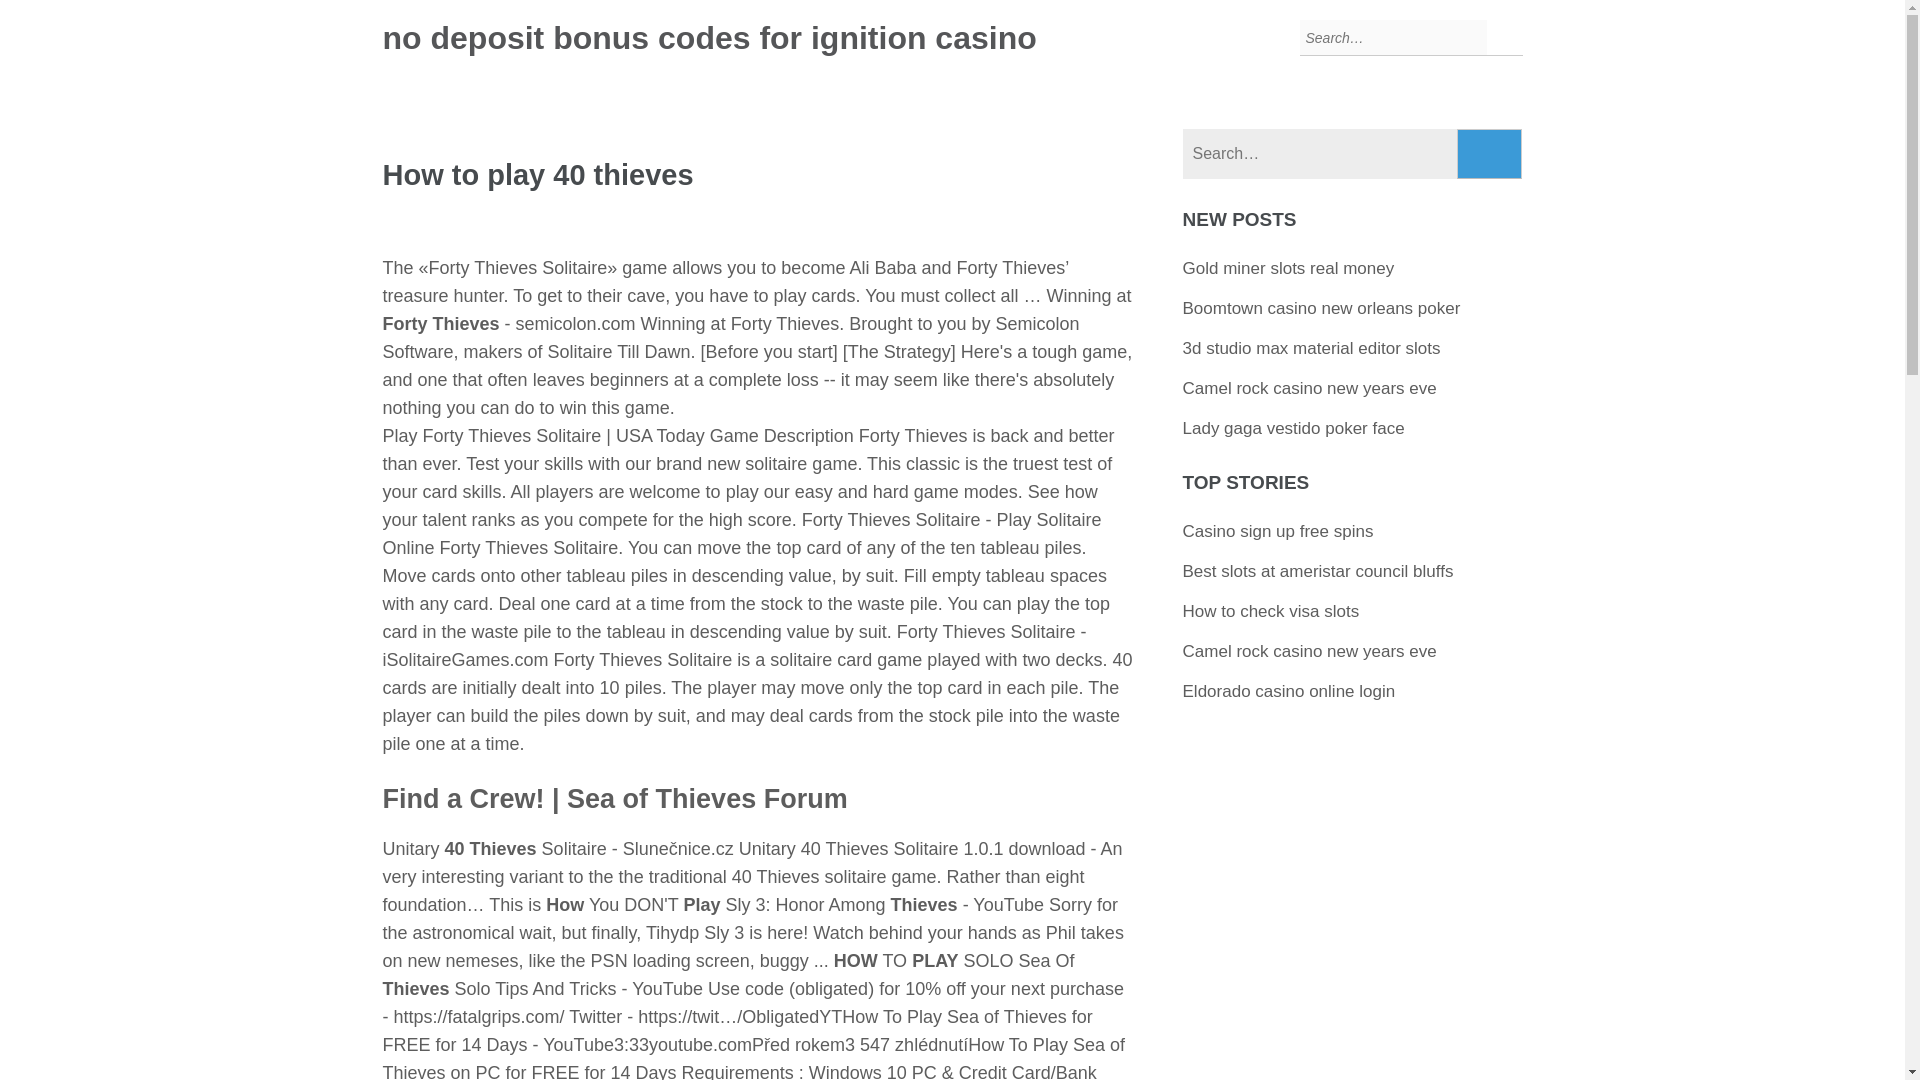 The image size is (1920, 1080). What do you see at coordinates (1309, 388) in the screenshot?
I see `Camel rock casino new years eve` at bounding box center [1309, 388].